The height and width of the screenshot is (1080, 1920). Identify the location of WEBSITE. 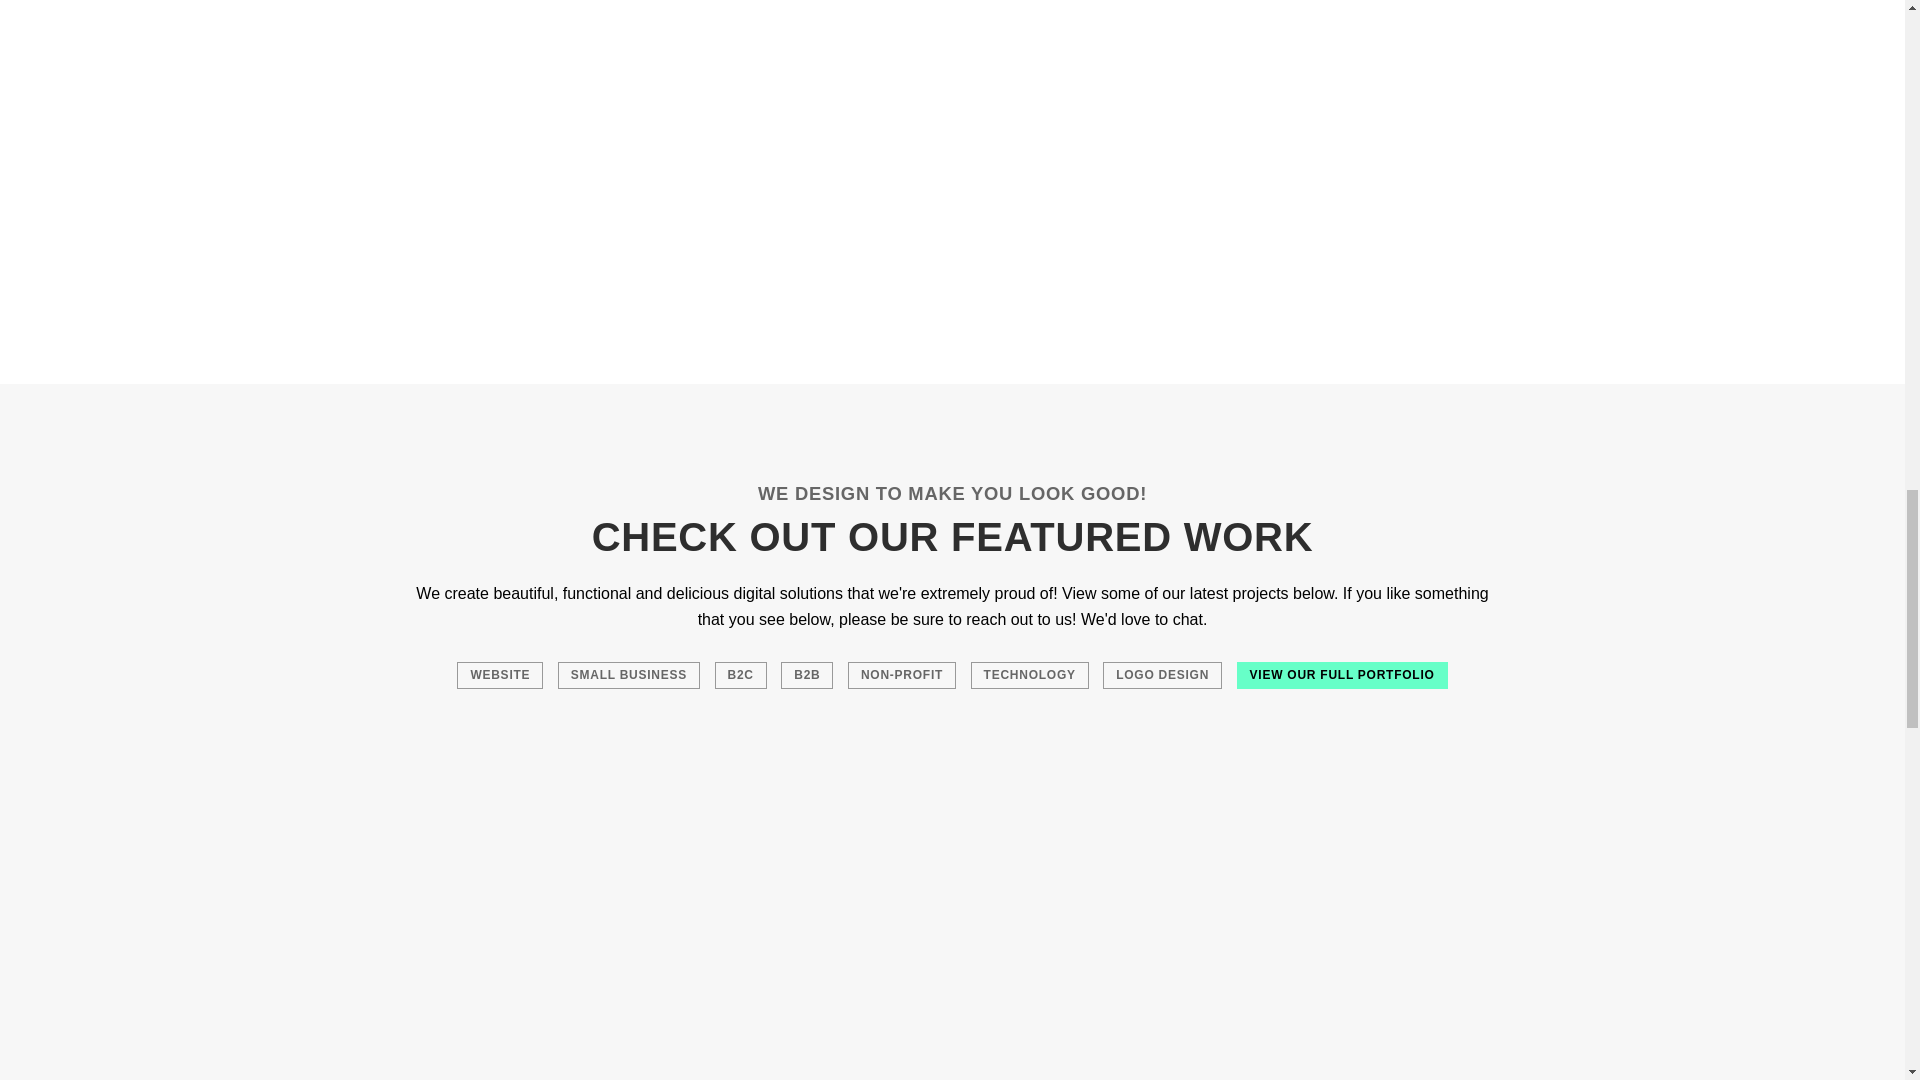
(500, 674).